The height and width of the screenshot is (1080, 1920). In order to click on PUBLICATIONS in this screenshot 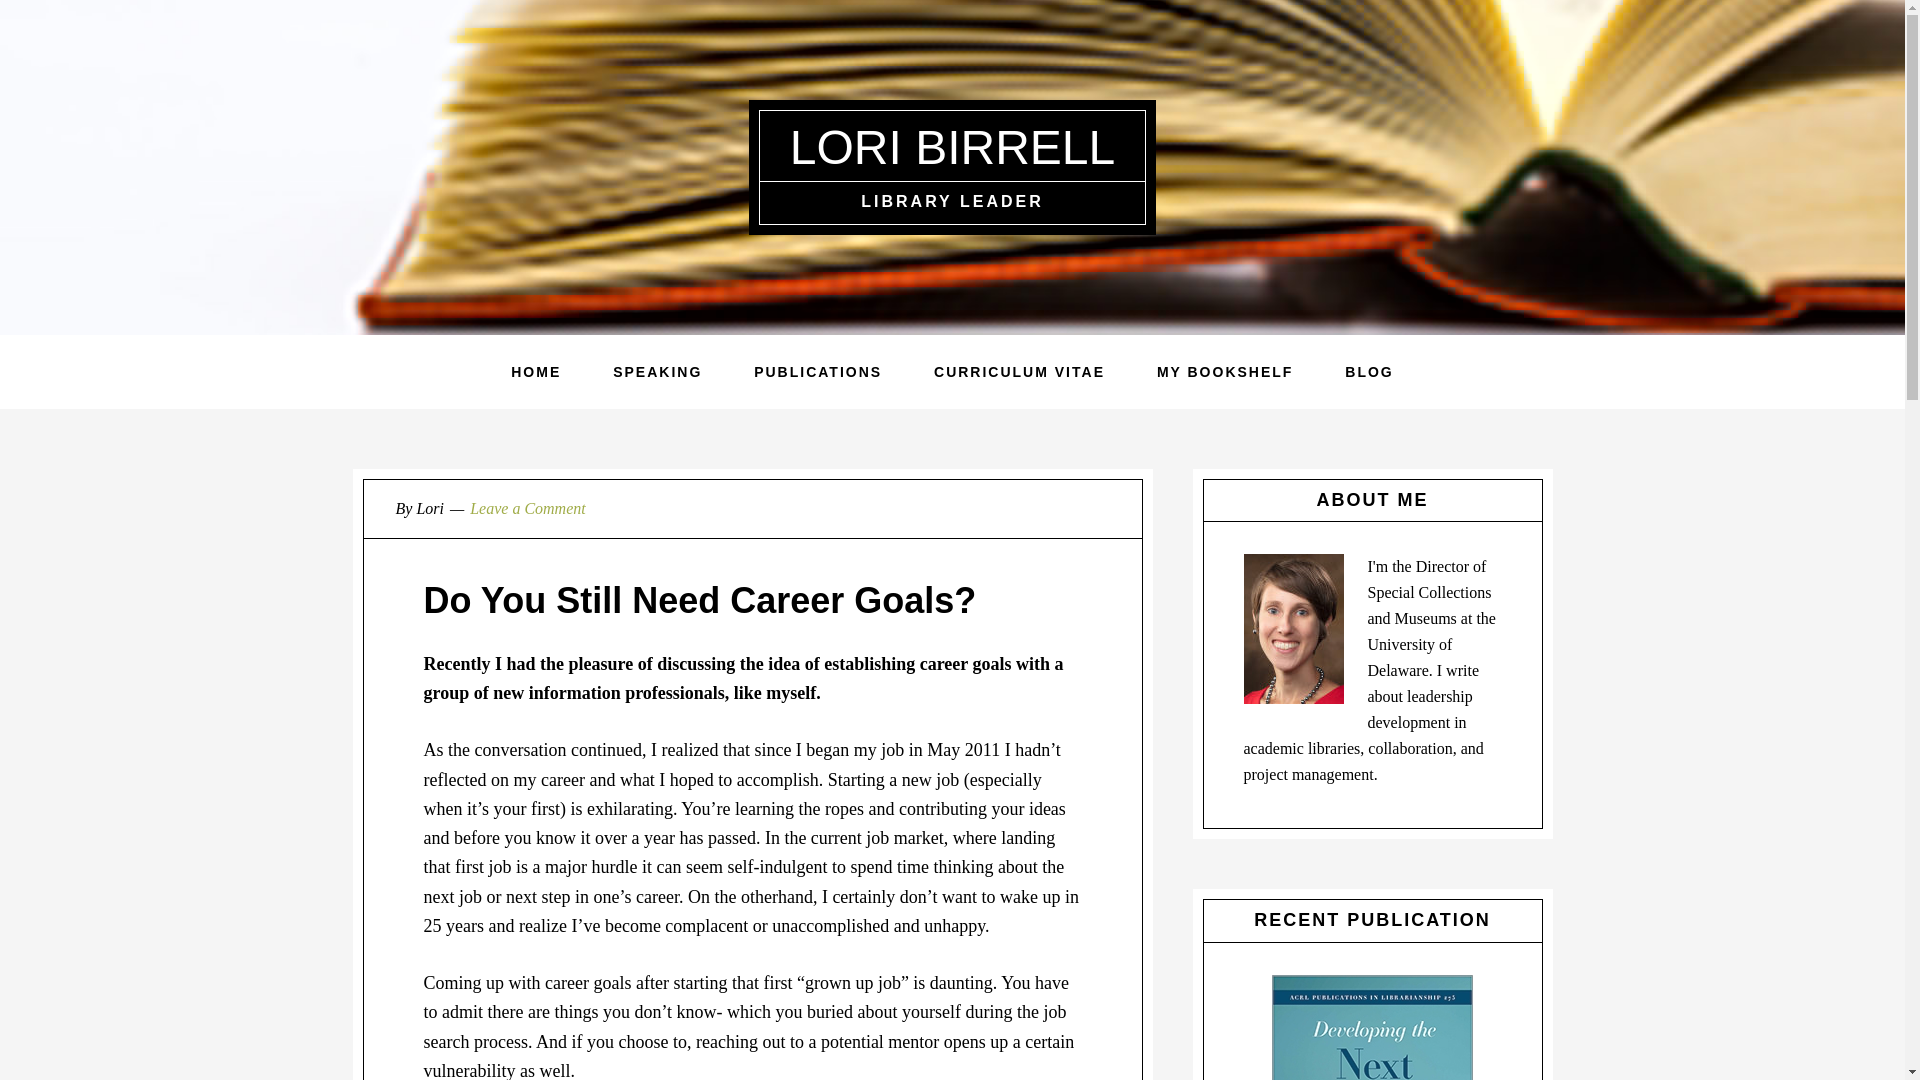, I will do `click(818, 372)`.